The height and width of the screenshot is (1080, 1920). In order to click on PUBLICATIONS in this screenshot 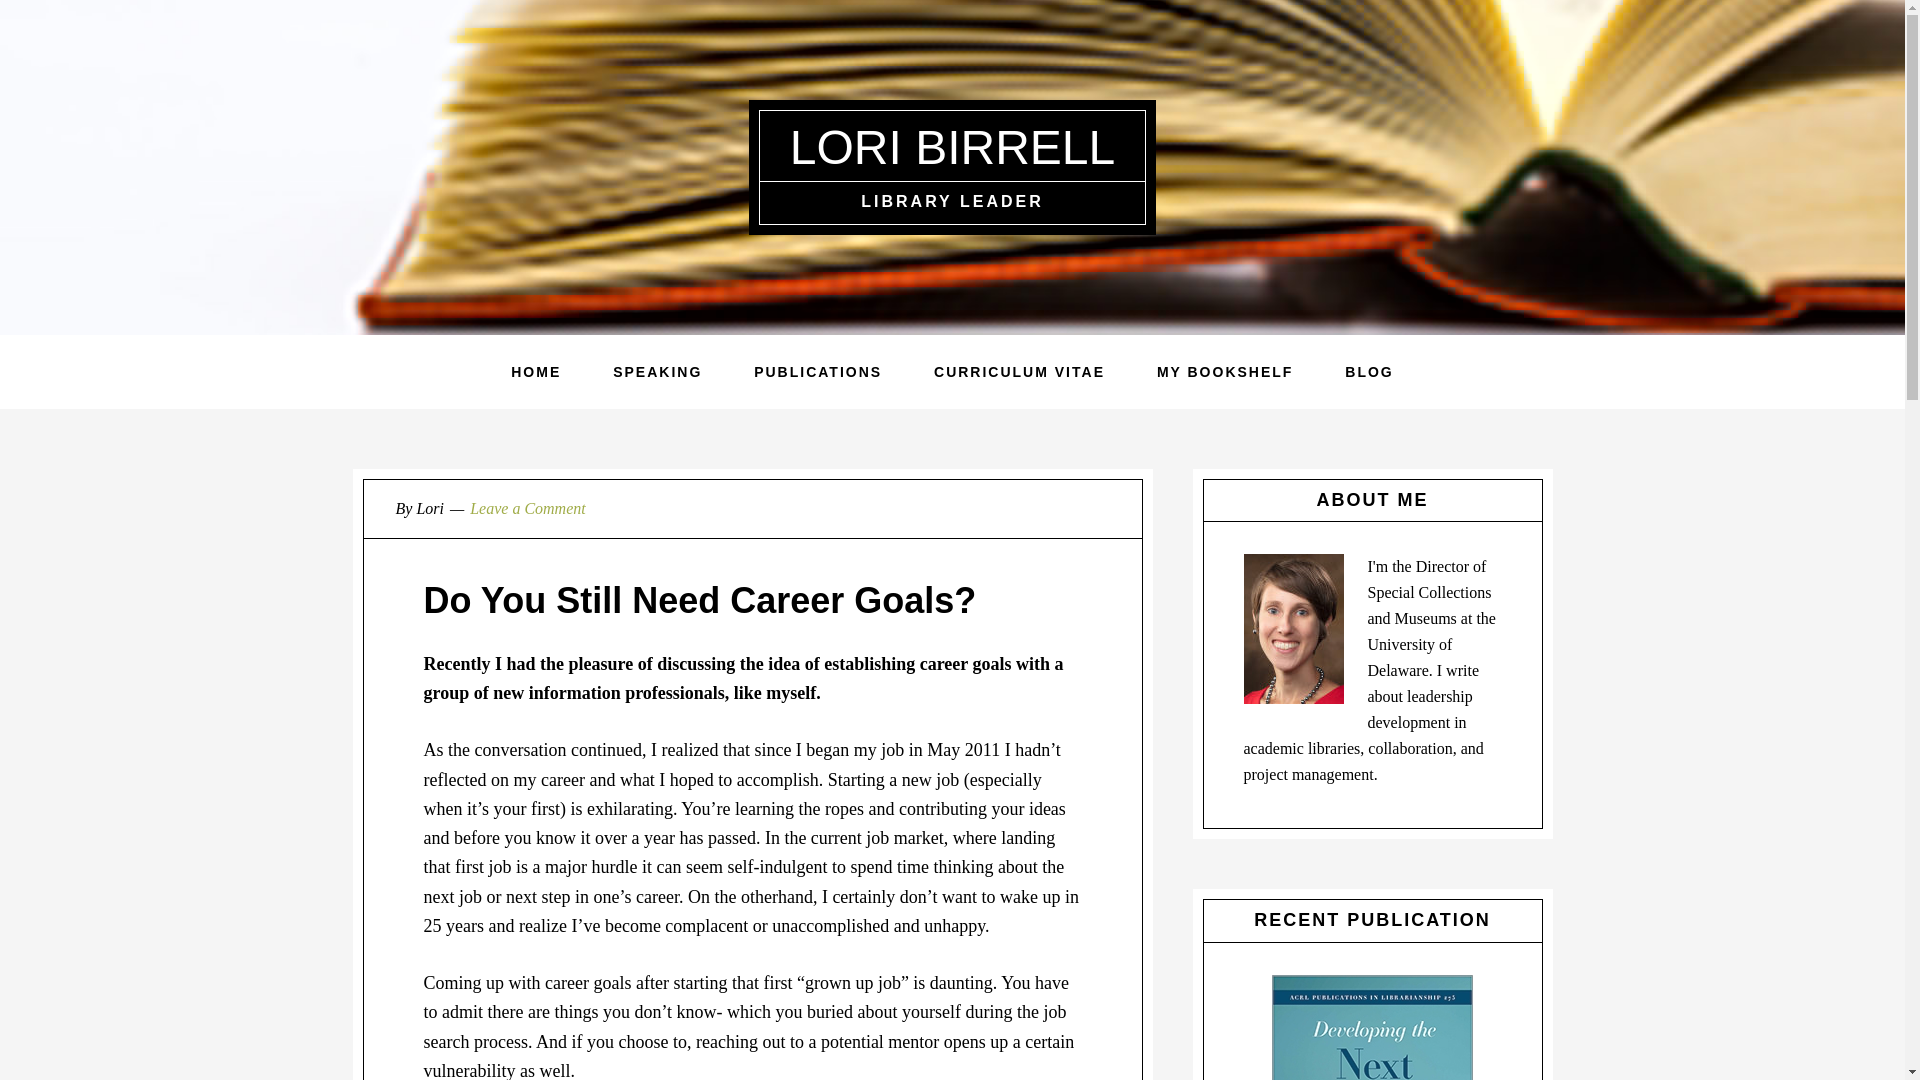, I will do `click(818, 372)`.